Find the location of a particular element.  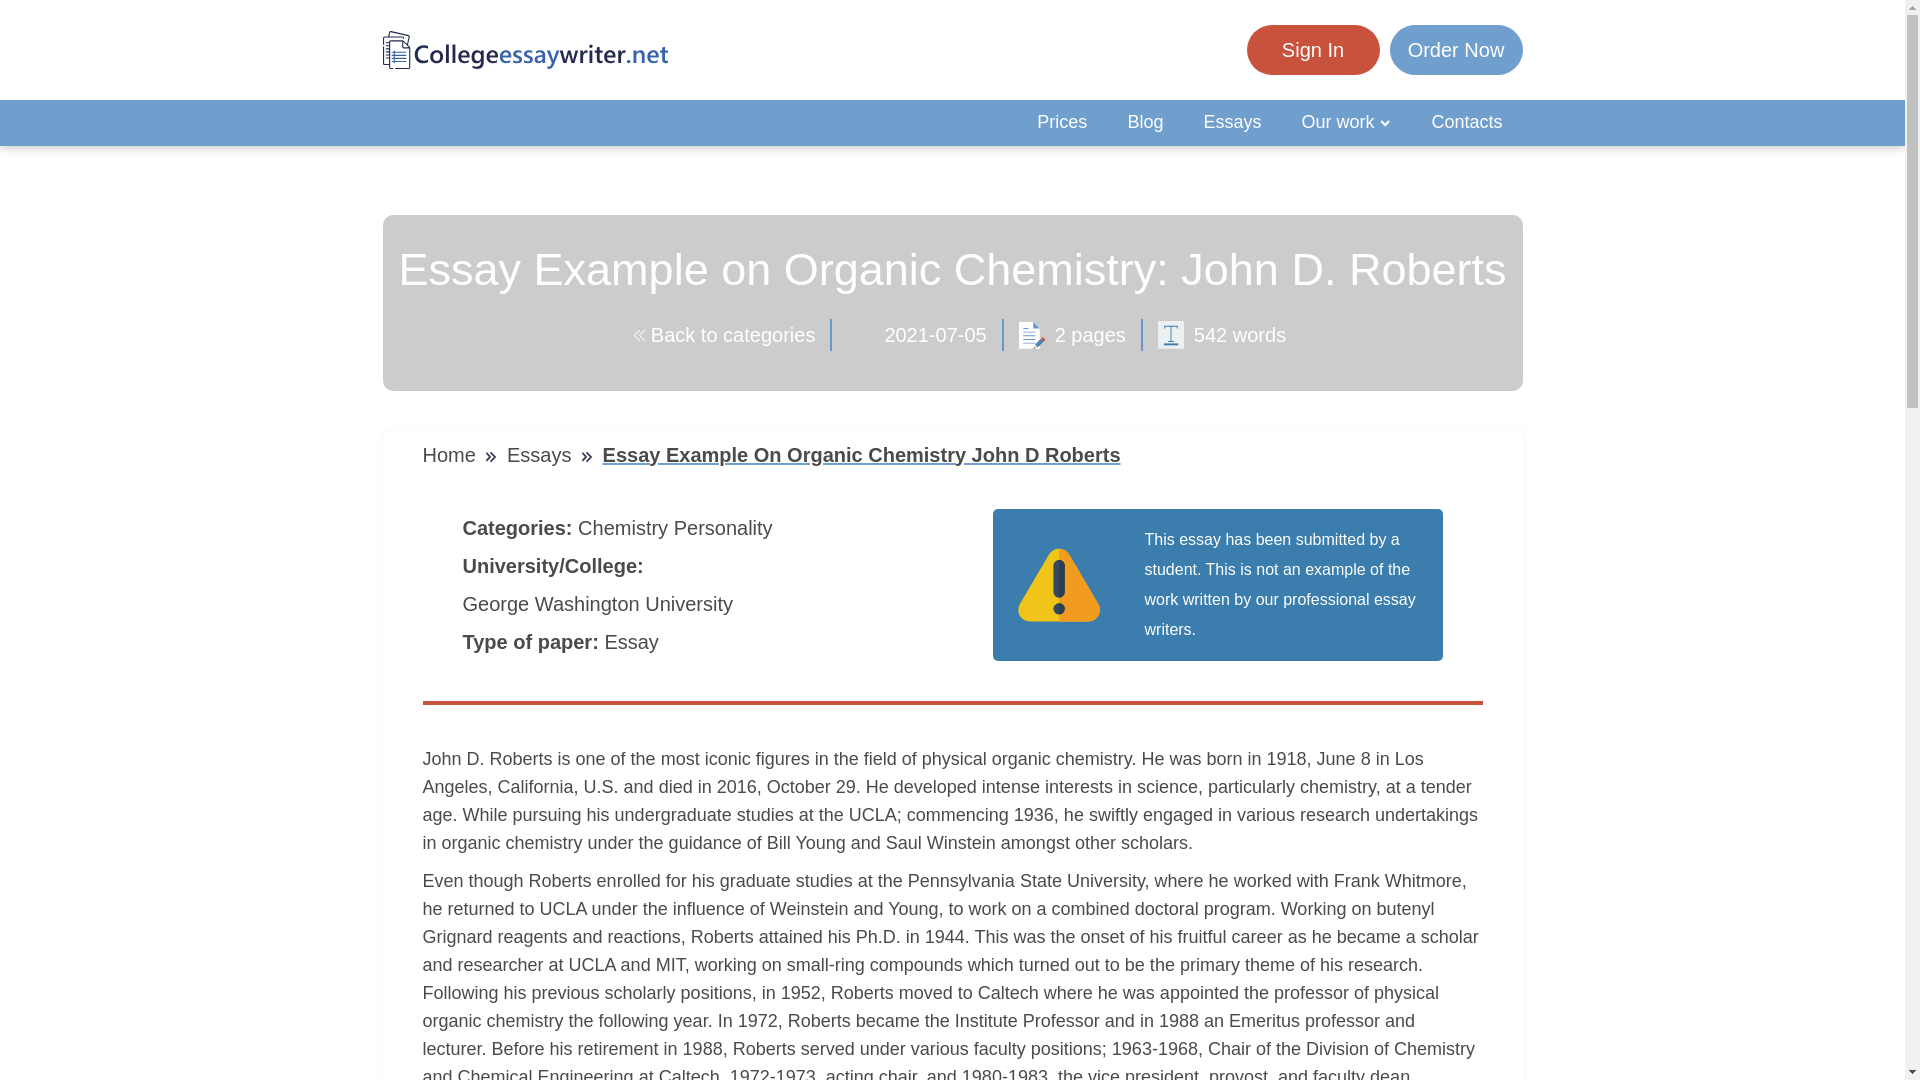

Essays is located at coordinates (542, 454).